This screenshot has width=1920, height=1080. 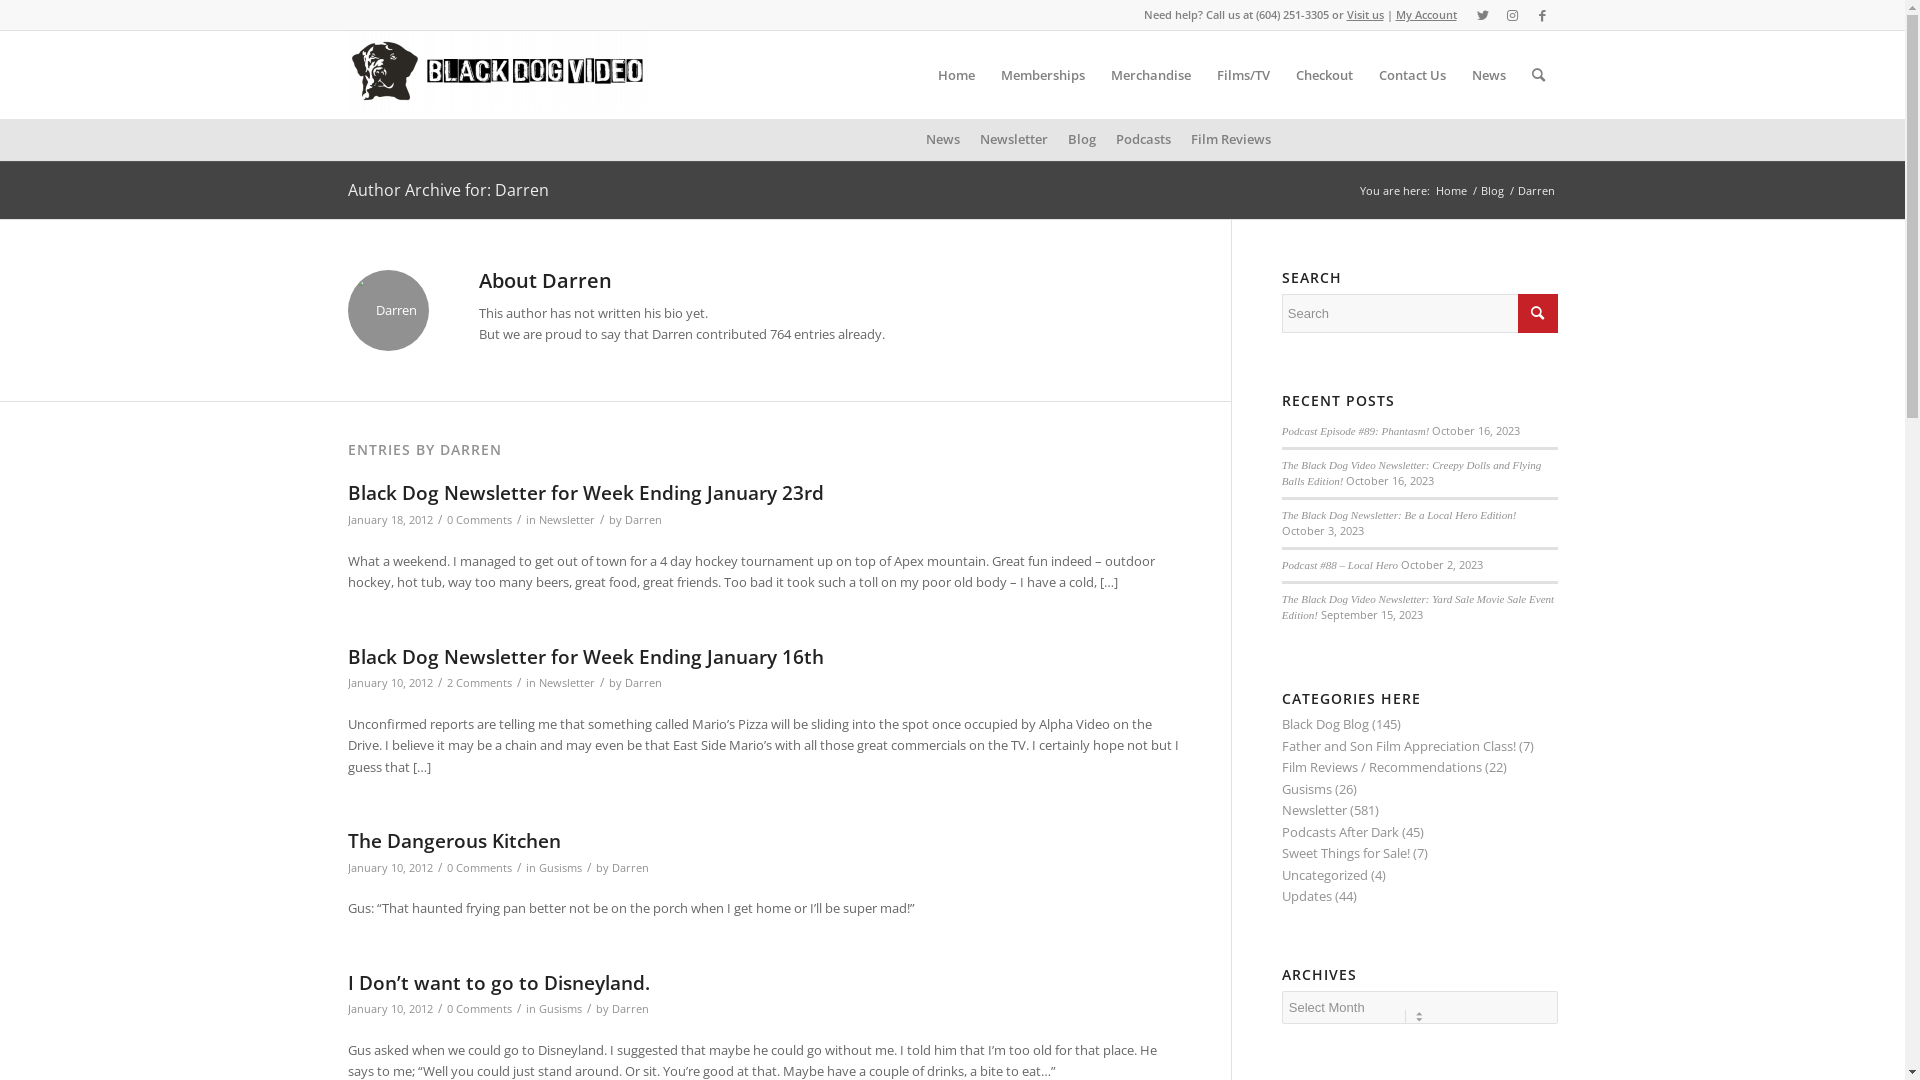 What do you see at coordinates (478, 683) in the screenshot?
I see `2 Comments` at bounding box center [478, 683].